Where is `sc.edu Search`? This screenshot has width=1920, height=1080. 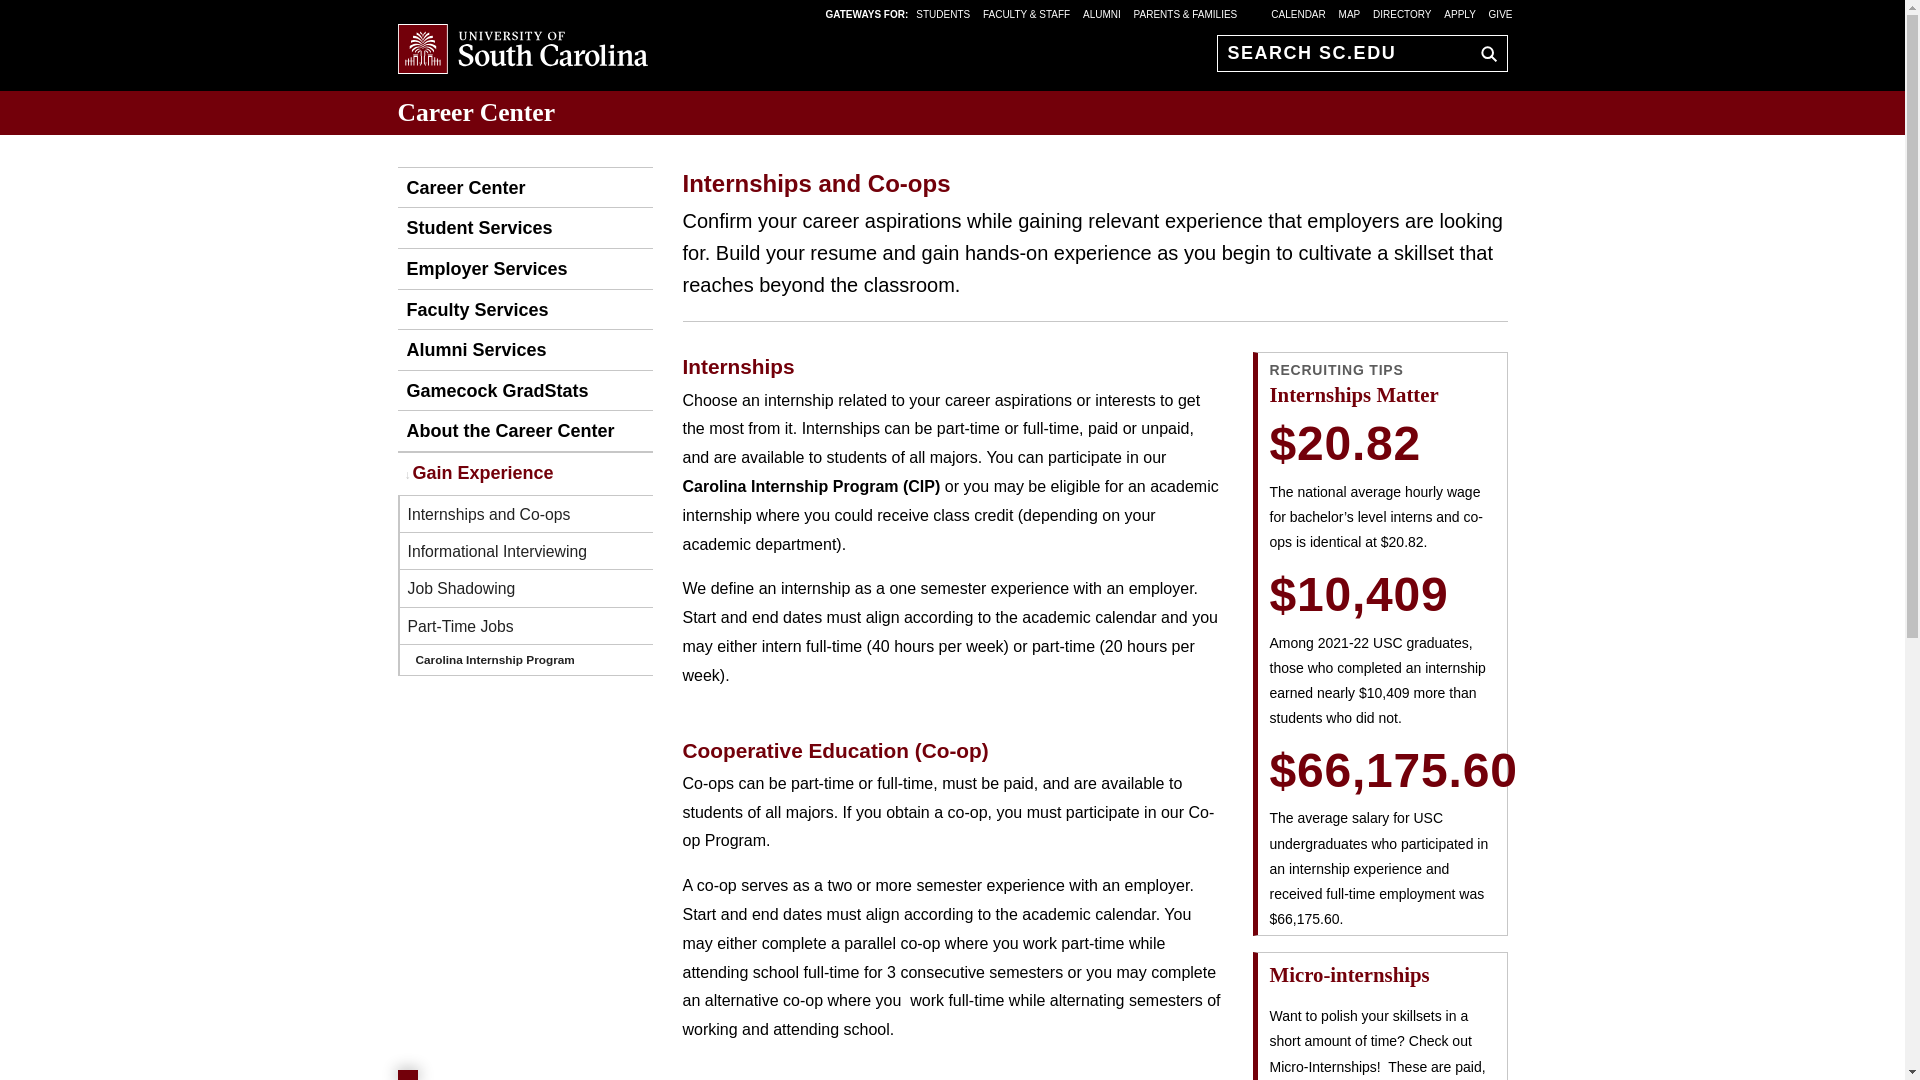
sc.edu Search is located at coordinates (1484, 53).